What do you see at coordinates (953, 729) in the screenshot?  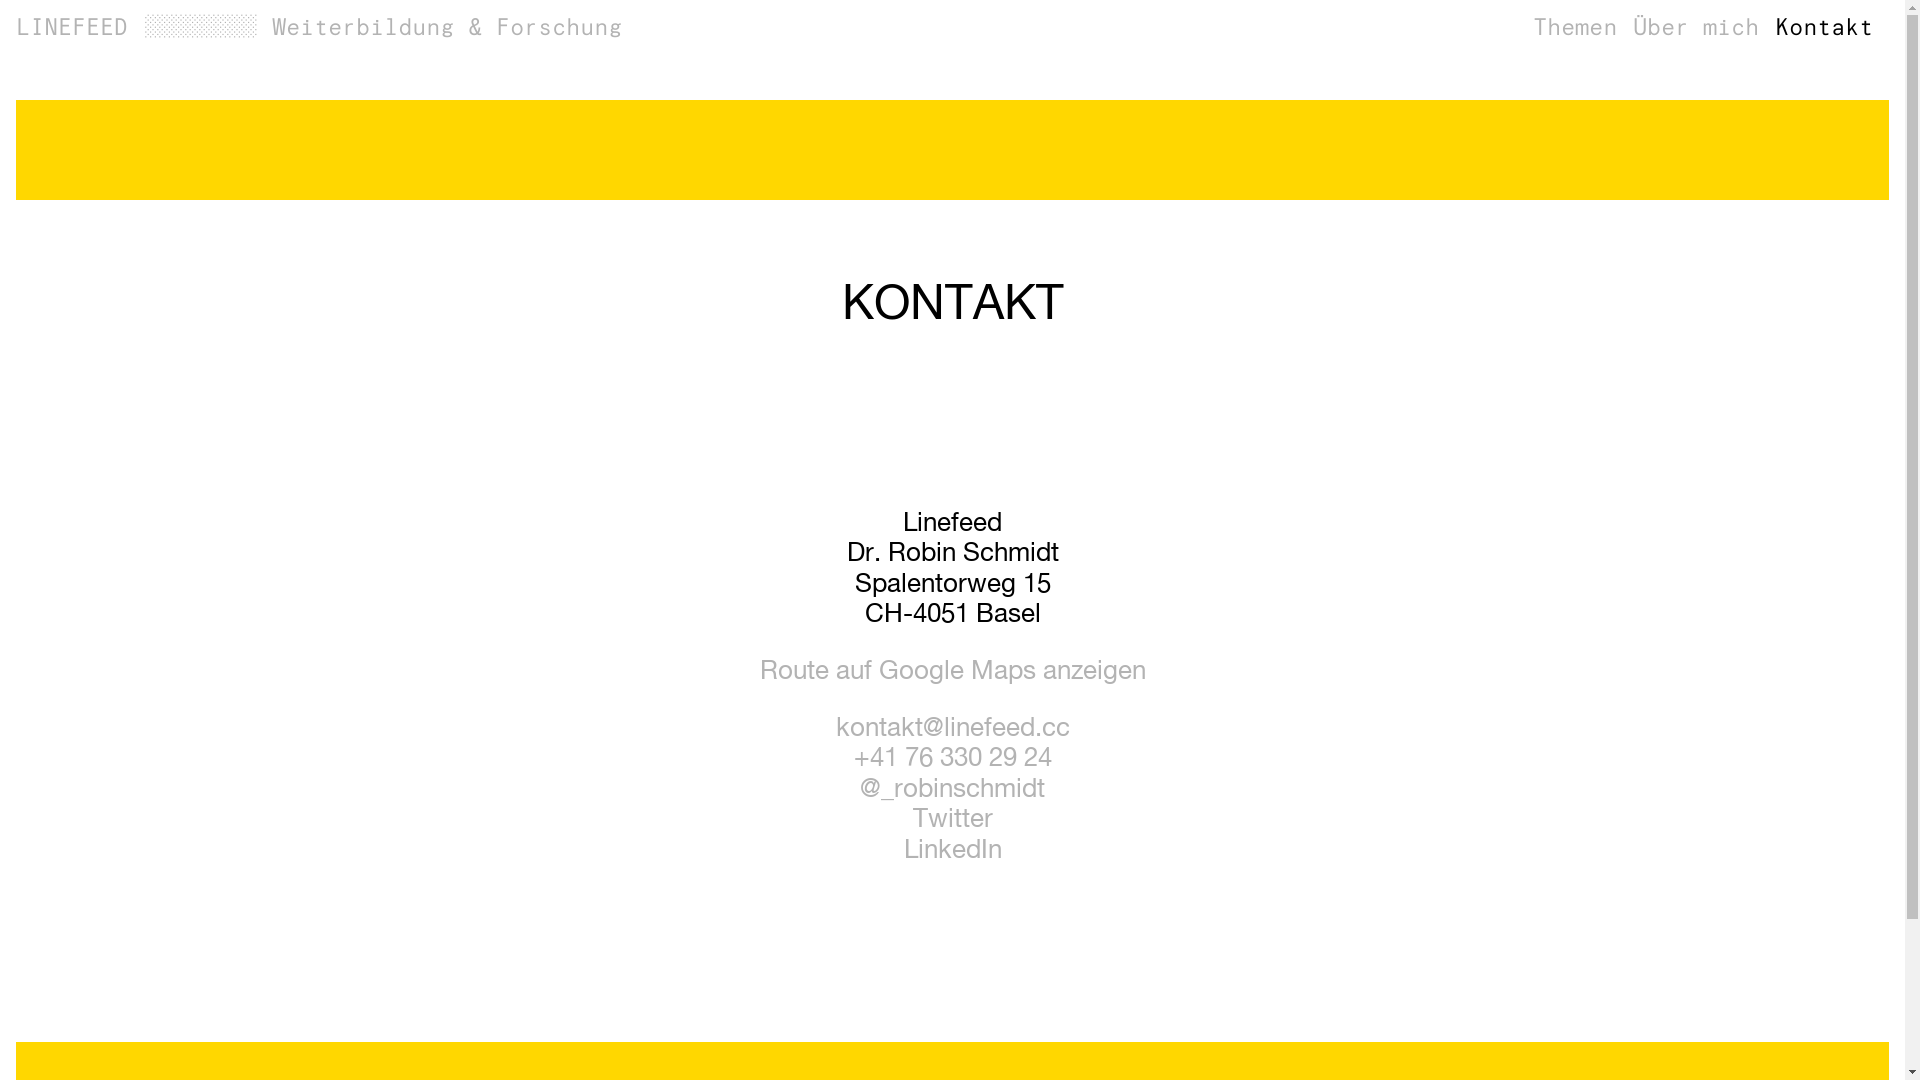 I see `kontakt@linefeed.cc` at bounding box center [953, 729].